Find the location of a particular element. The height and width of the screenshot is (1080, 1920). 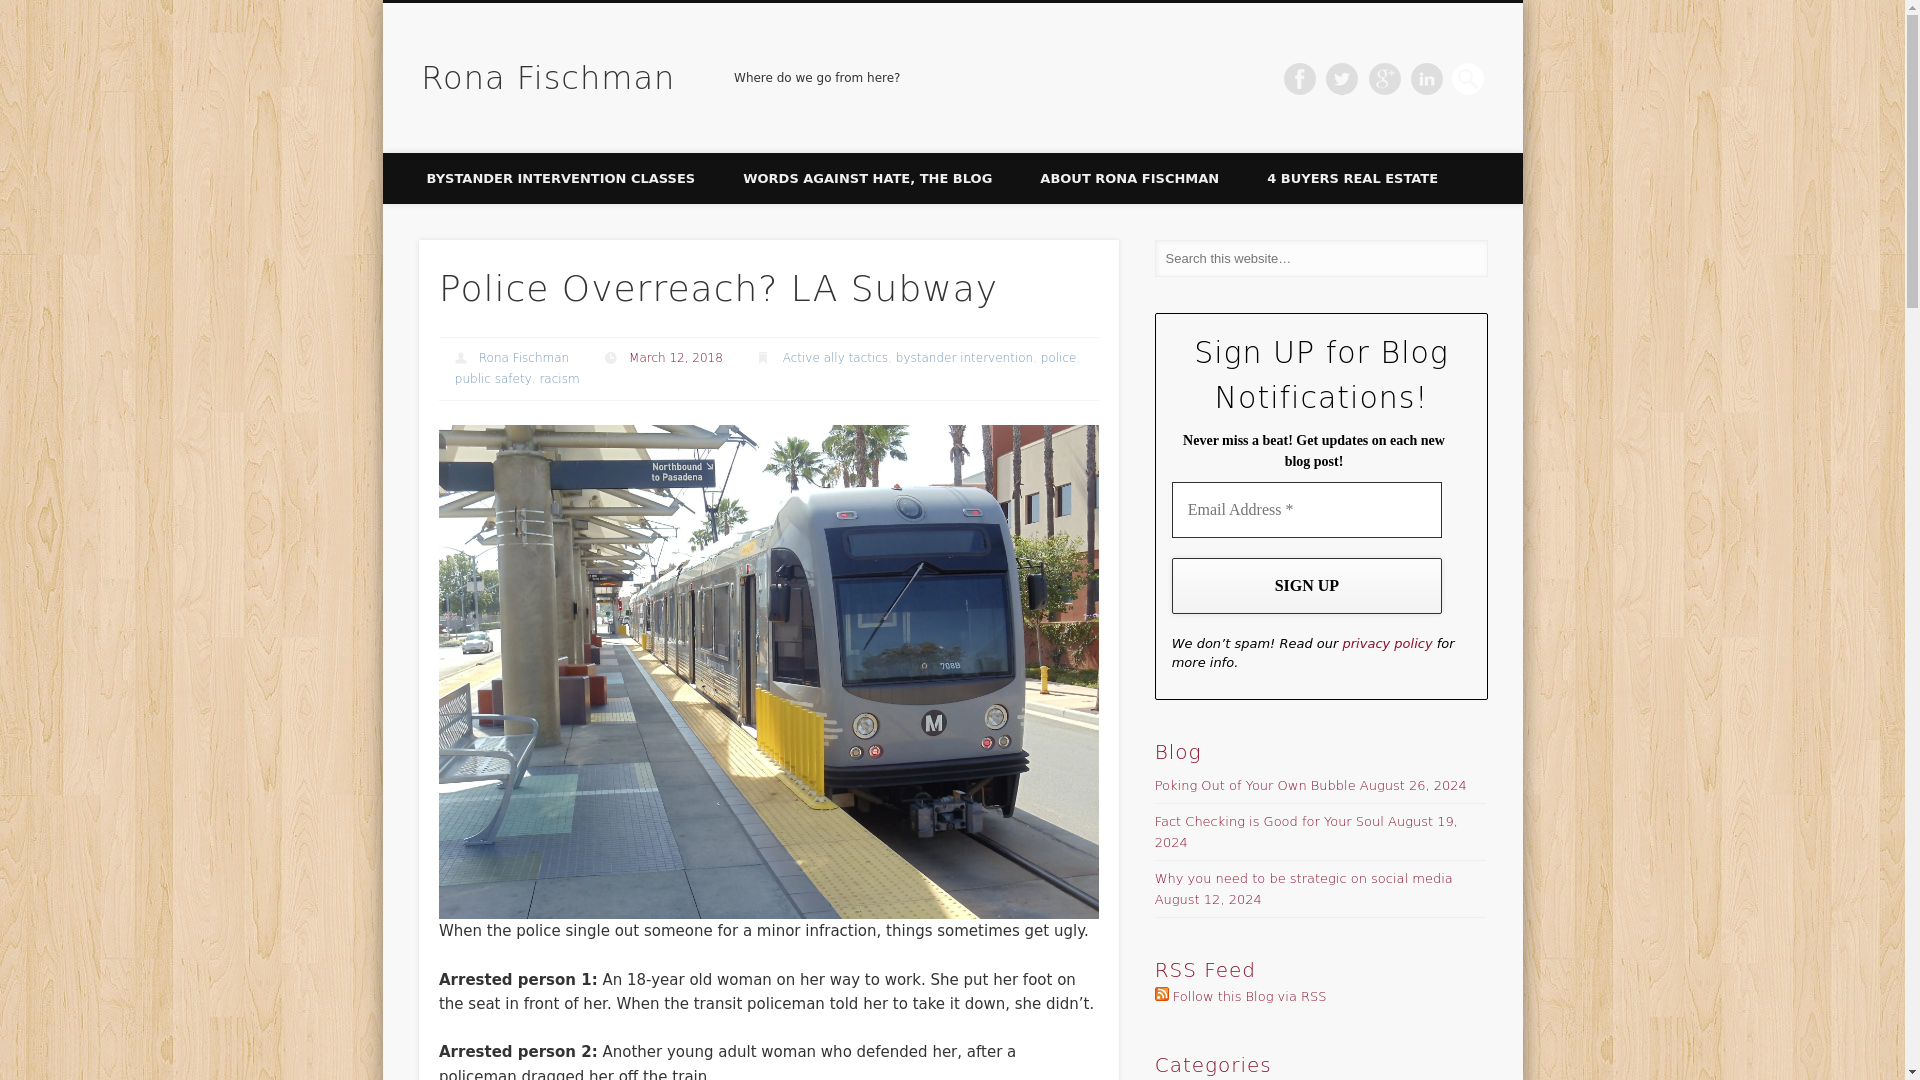

Rona Fischman is located at coordinates (548, 78).